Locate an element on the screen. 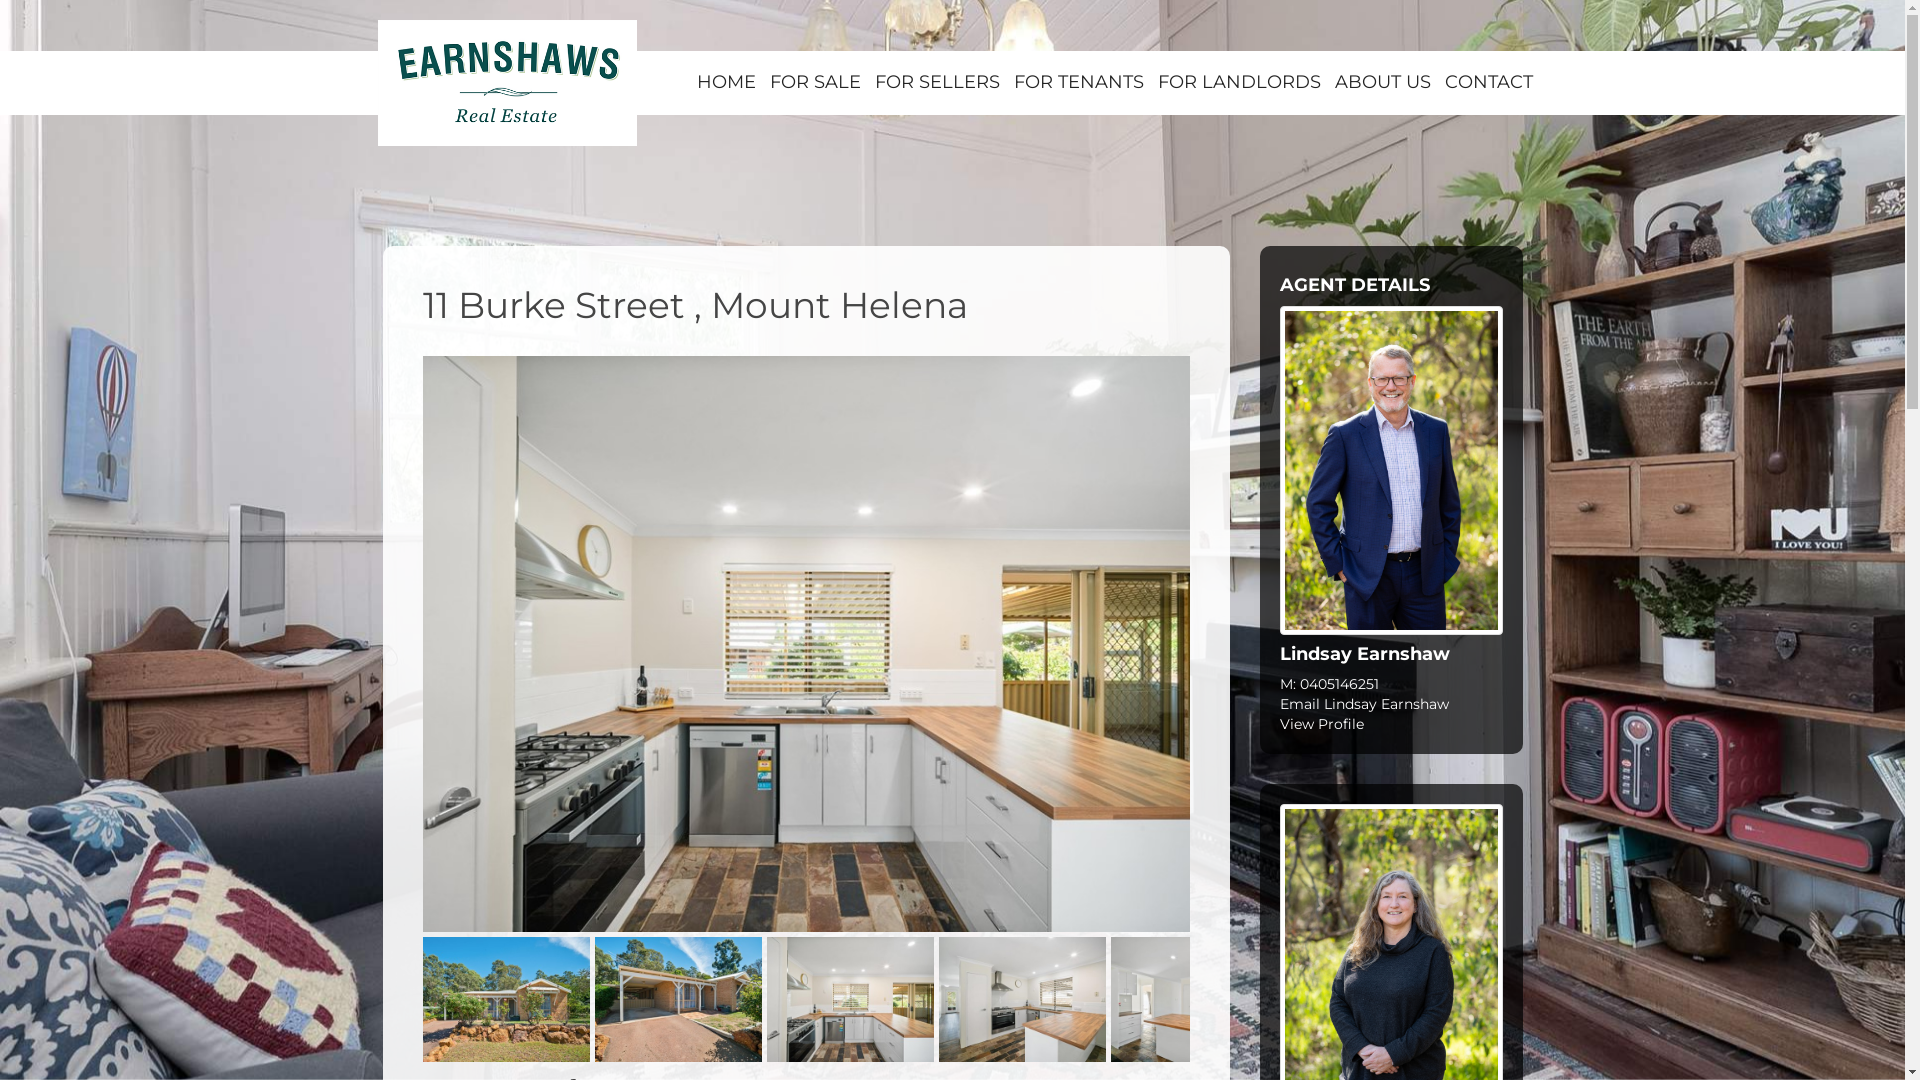 This screenshot has width=1920, height=1080. 0405146251 is located at coordinates (1340, 684).